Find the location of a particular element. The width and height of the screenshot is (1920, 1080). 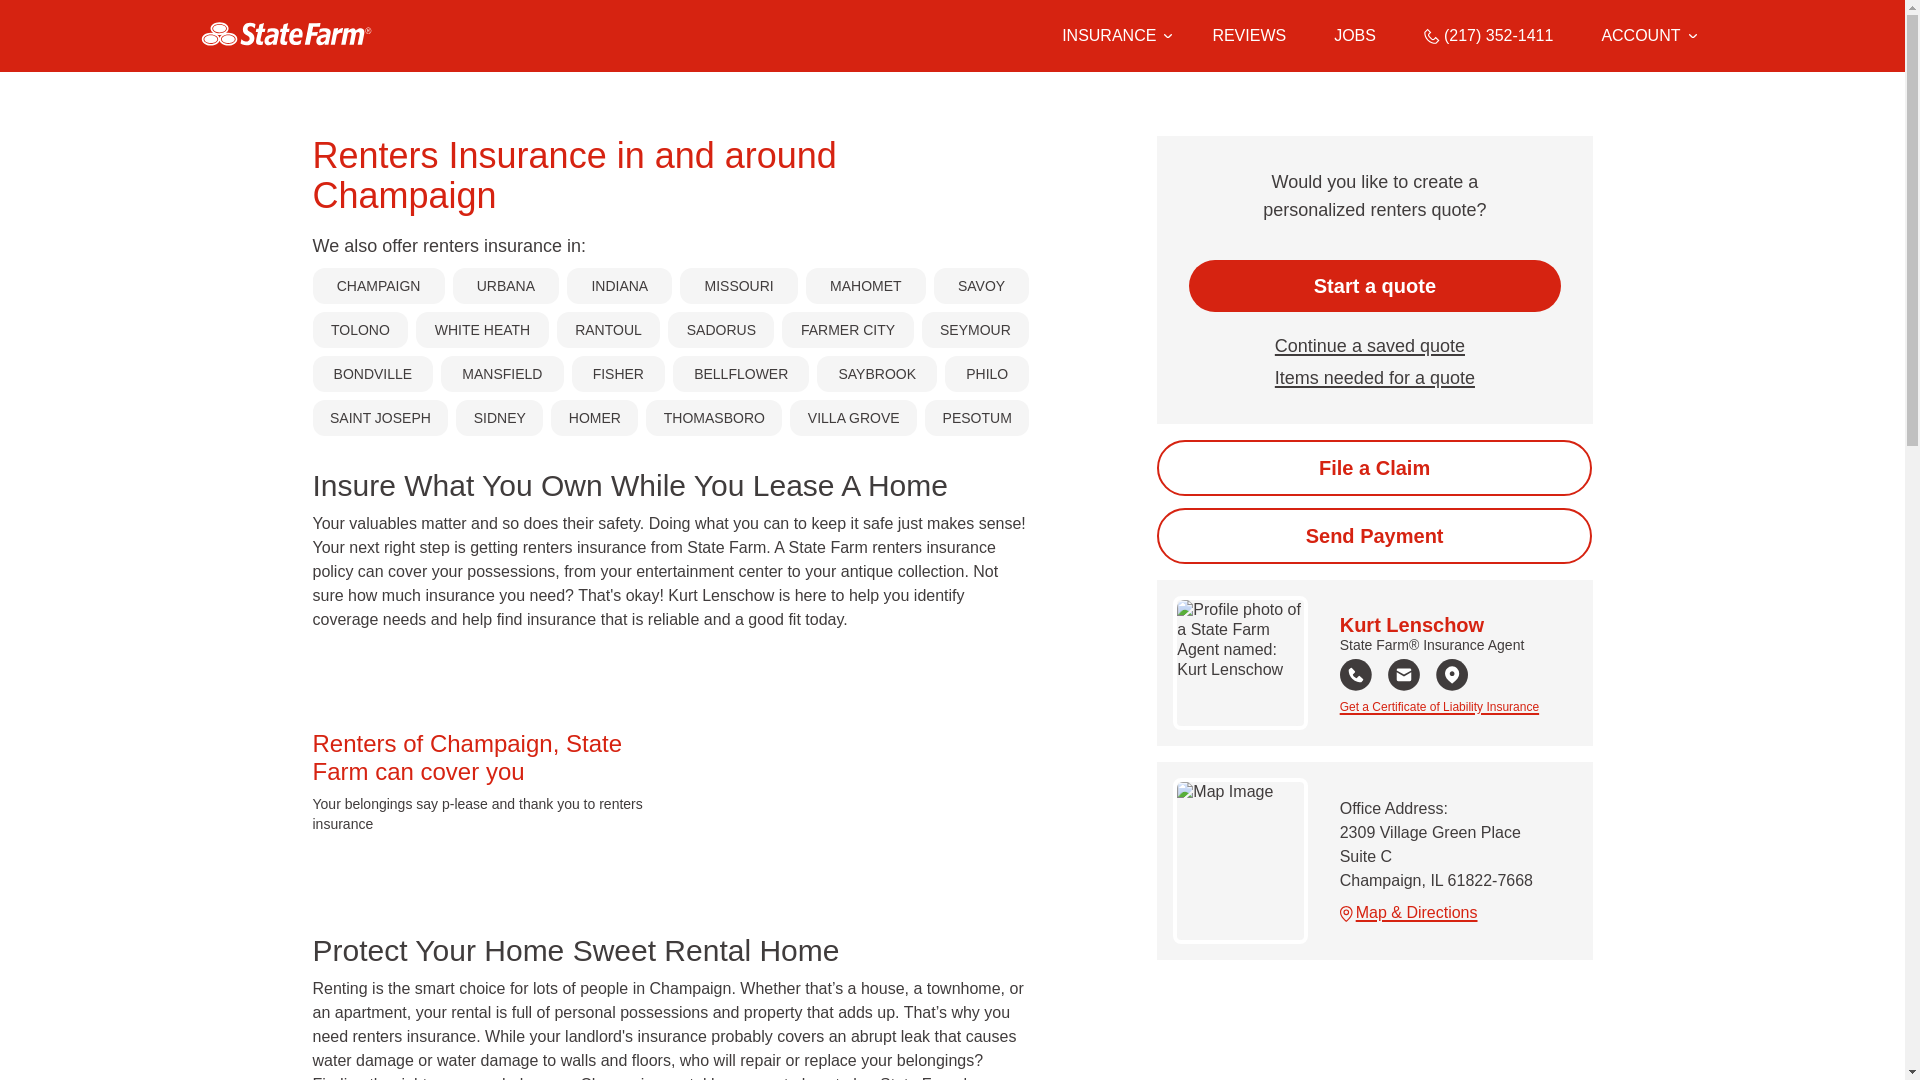

REVIEWS is located at coordinates (1248, 36).